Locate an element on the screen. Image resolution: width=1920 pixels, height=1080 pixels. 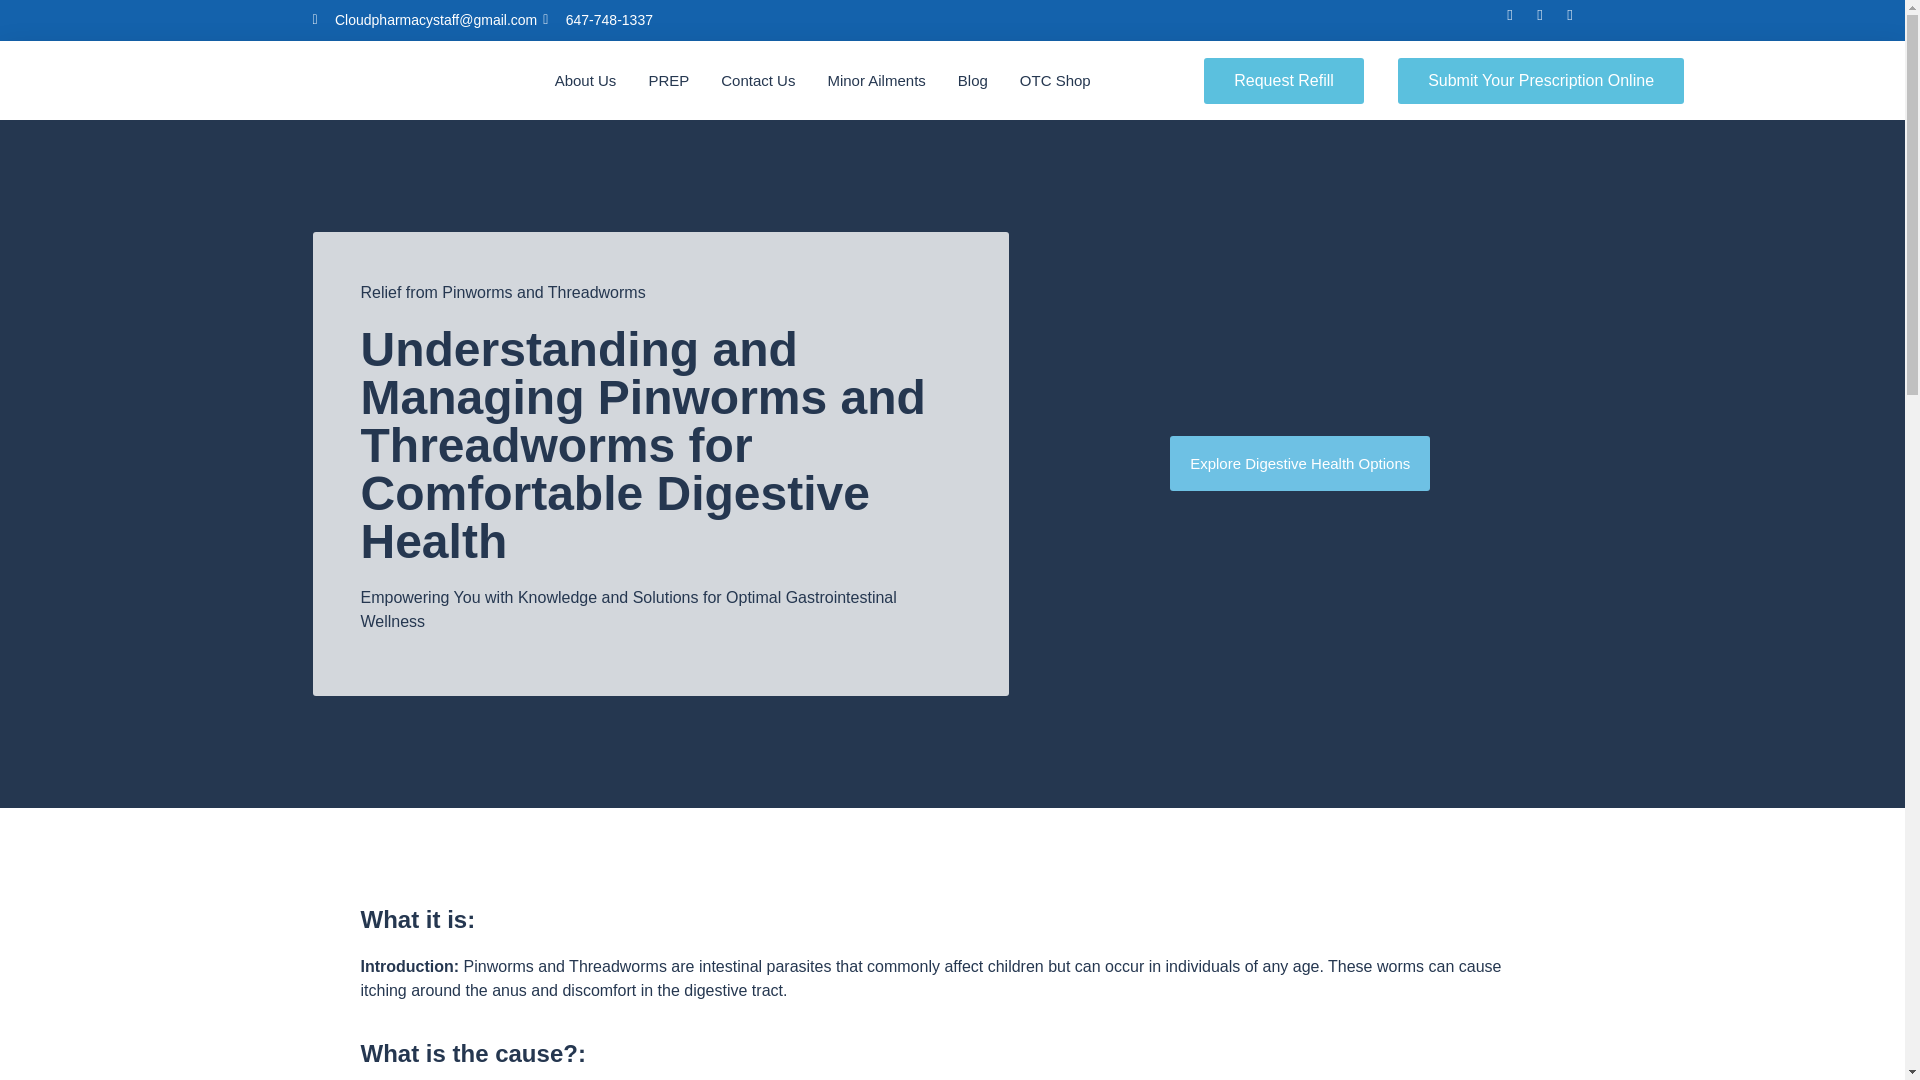
About Us is located at coordinates (585, 80).